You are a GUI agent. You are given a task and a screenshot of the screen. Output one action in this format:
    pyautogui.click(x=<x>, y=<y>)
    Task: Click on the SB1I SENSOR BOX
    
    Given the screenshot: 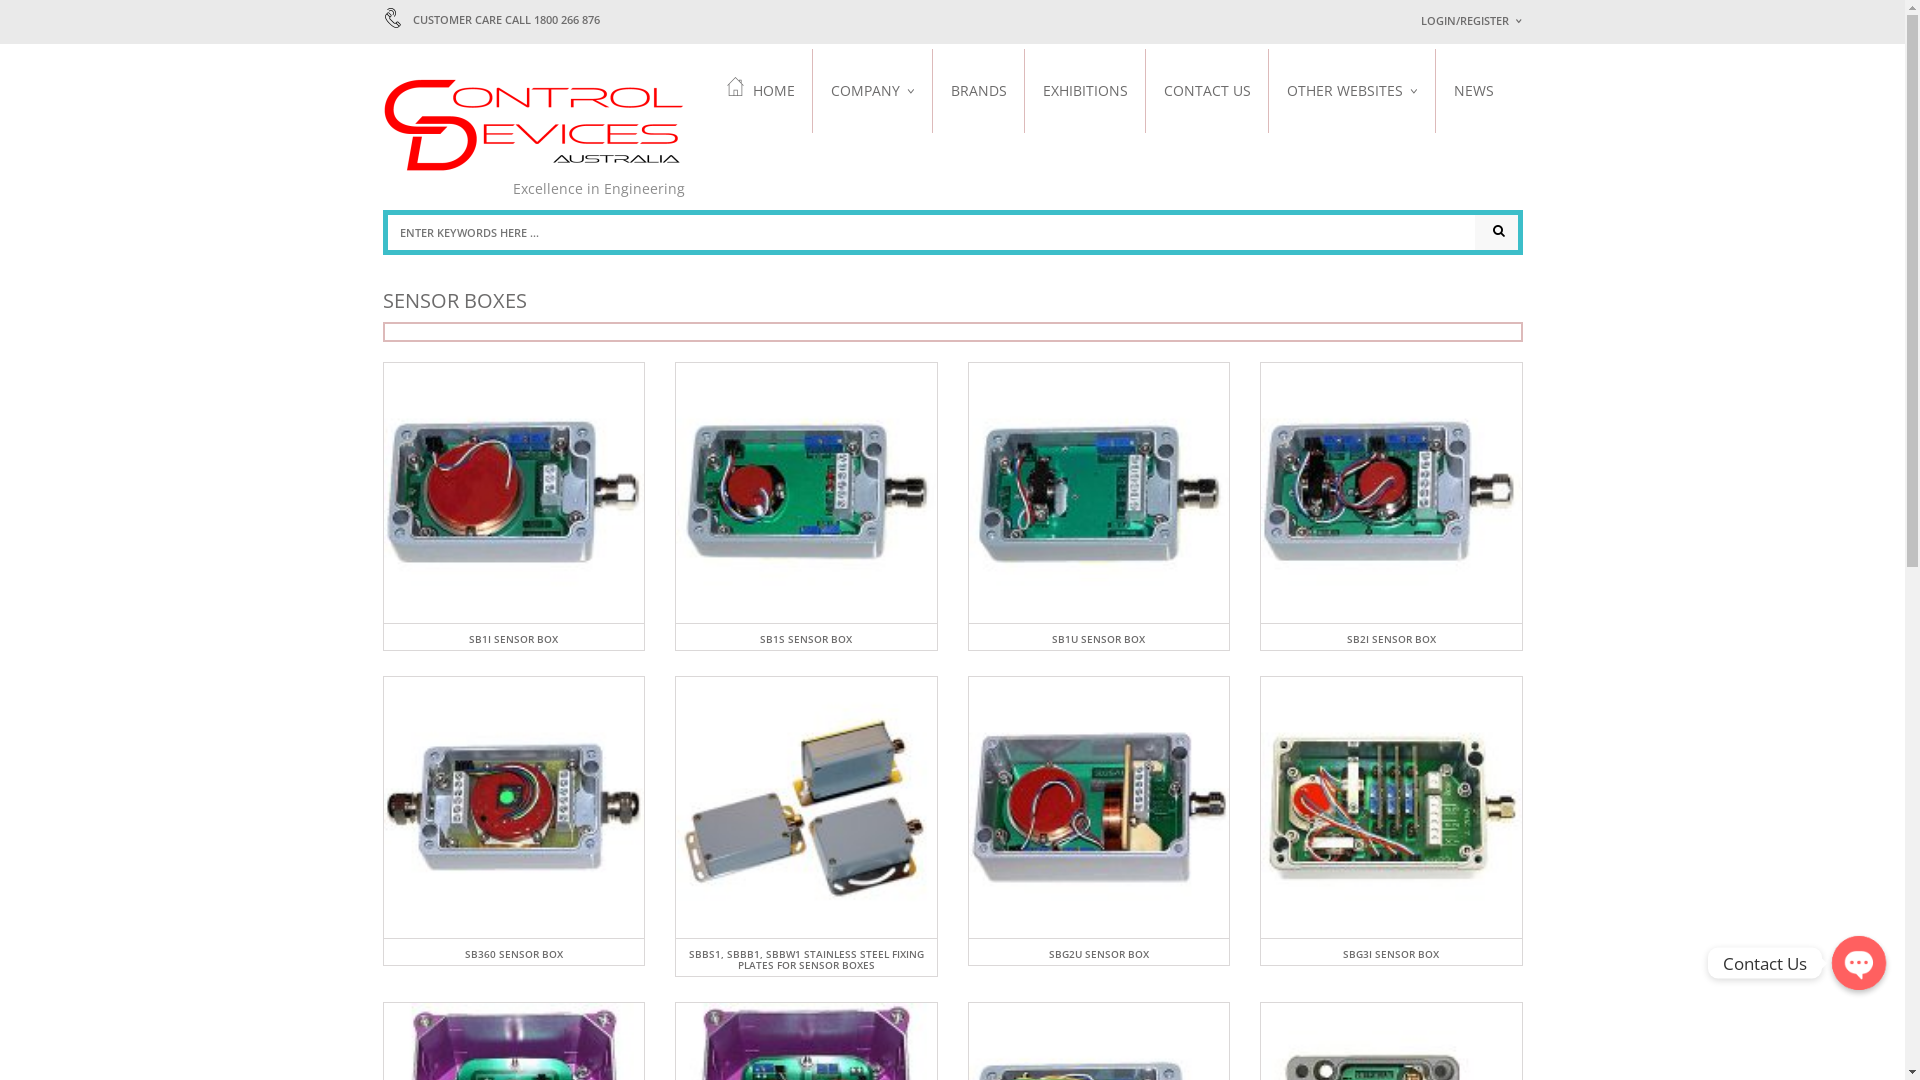 What is the action you would take?
    pyautogui.click(x=514, y=639)
    